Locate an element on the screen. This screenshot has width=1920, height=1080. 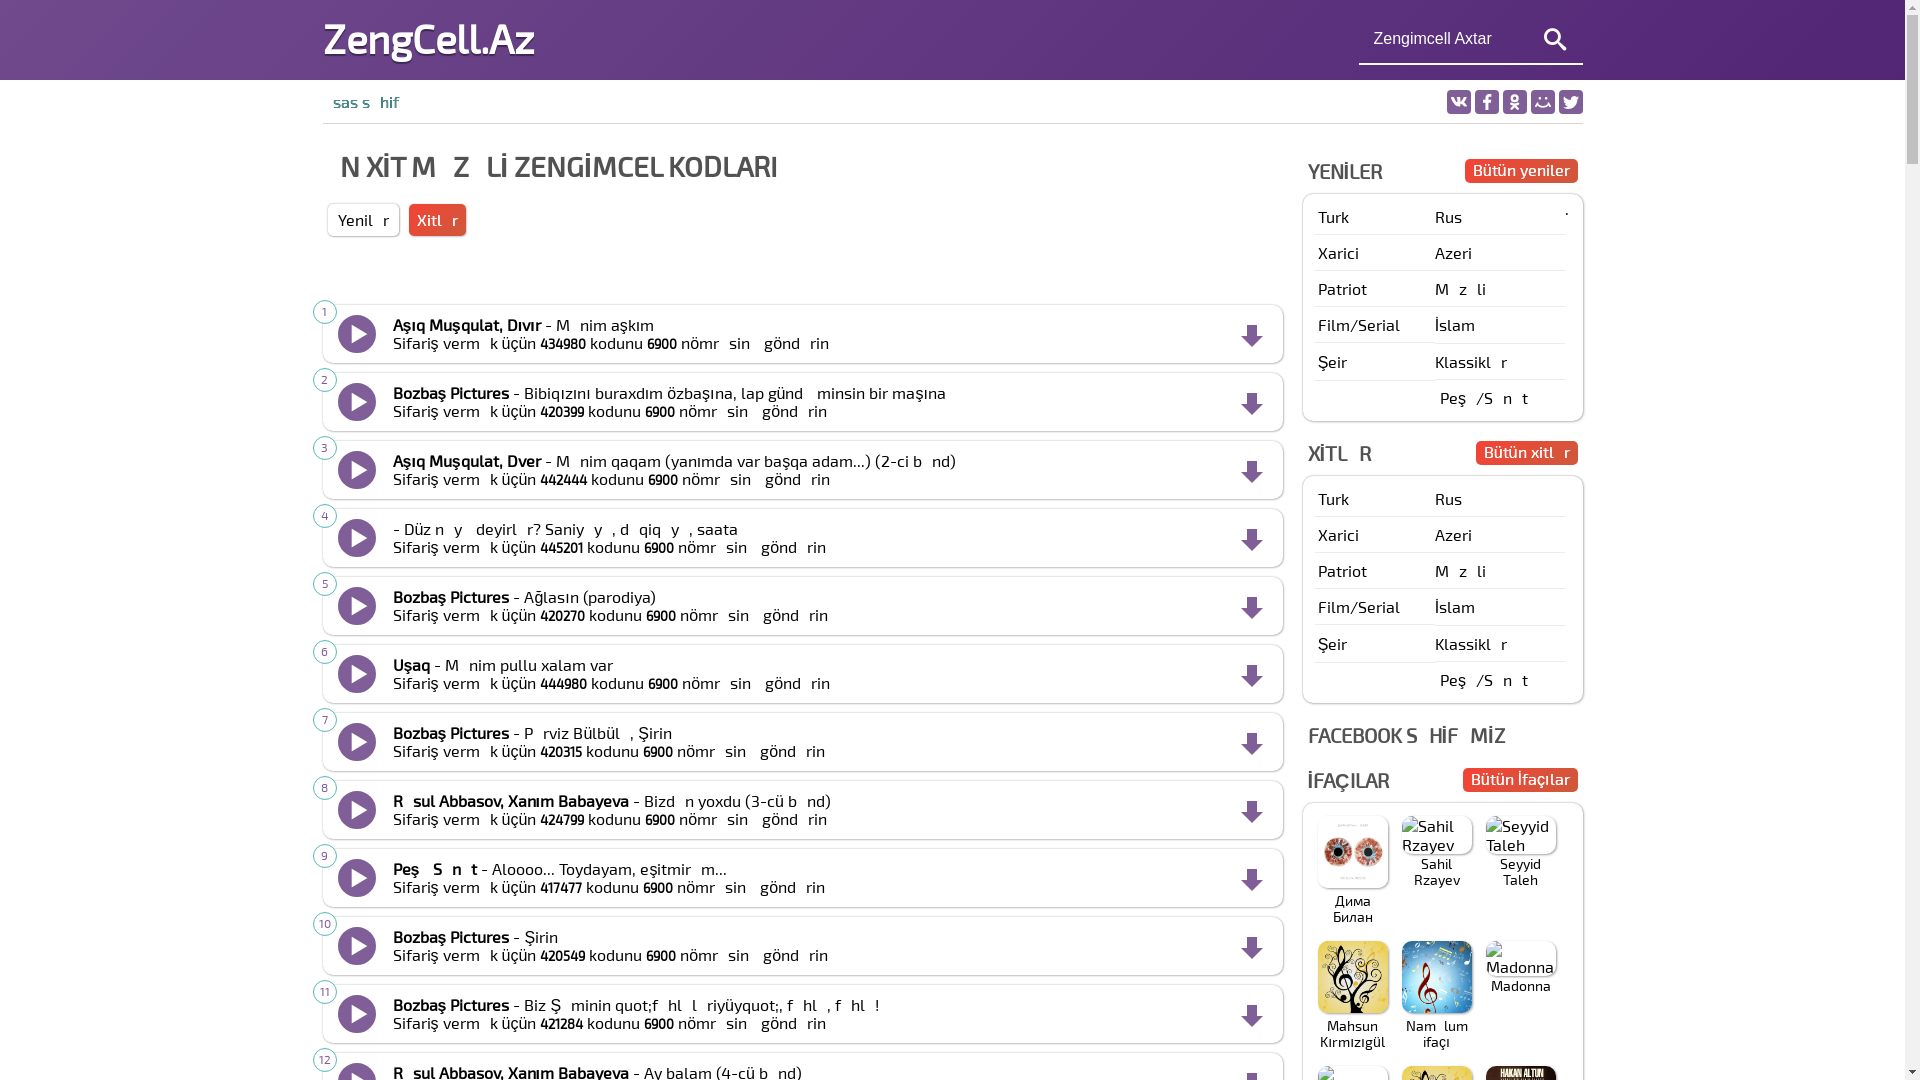
Twitter is located at coordinates (1570, 102).